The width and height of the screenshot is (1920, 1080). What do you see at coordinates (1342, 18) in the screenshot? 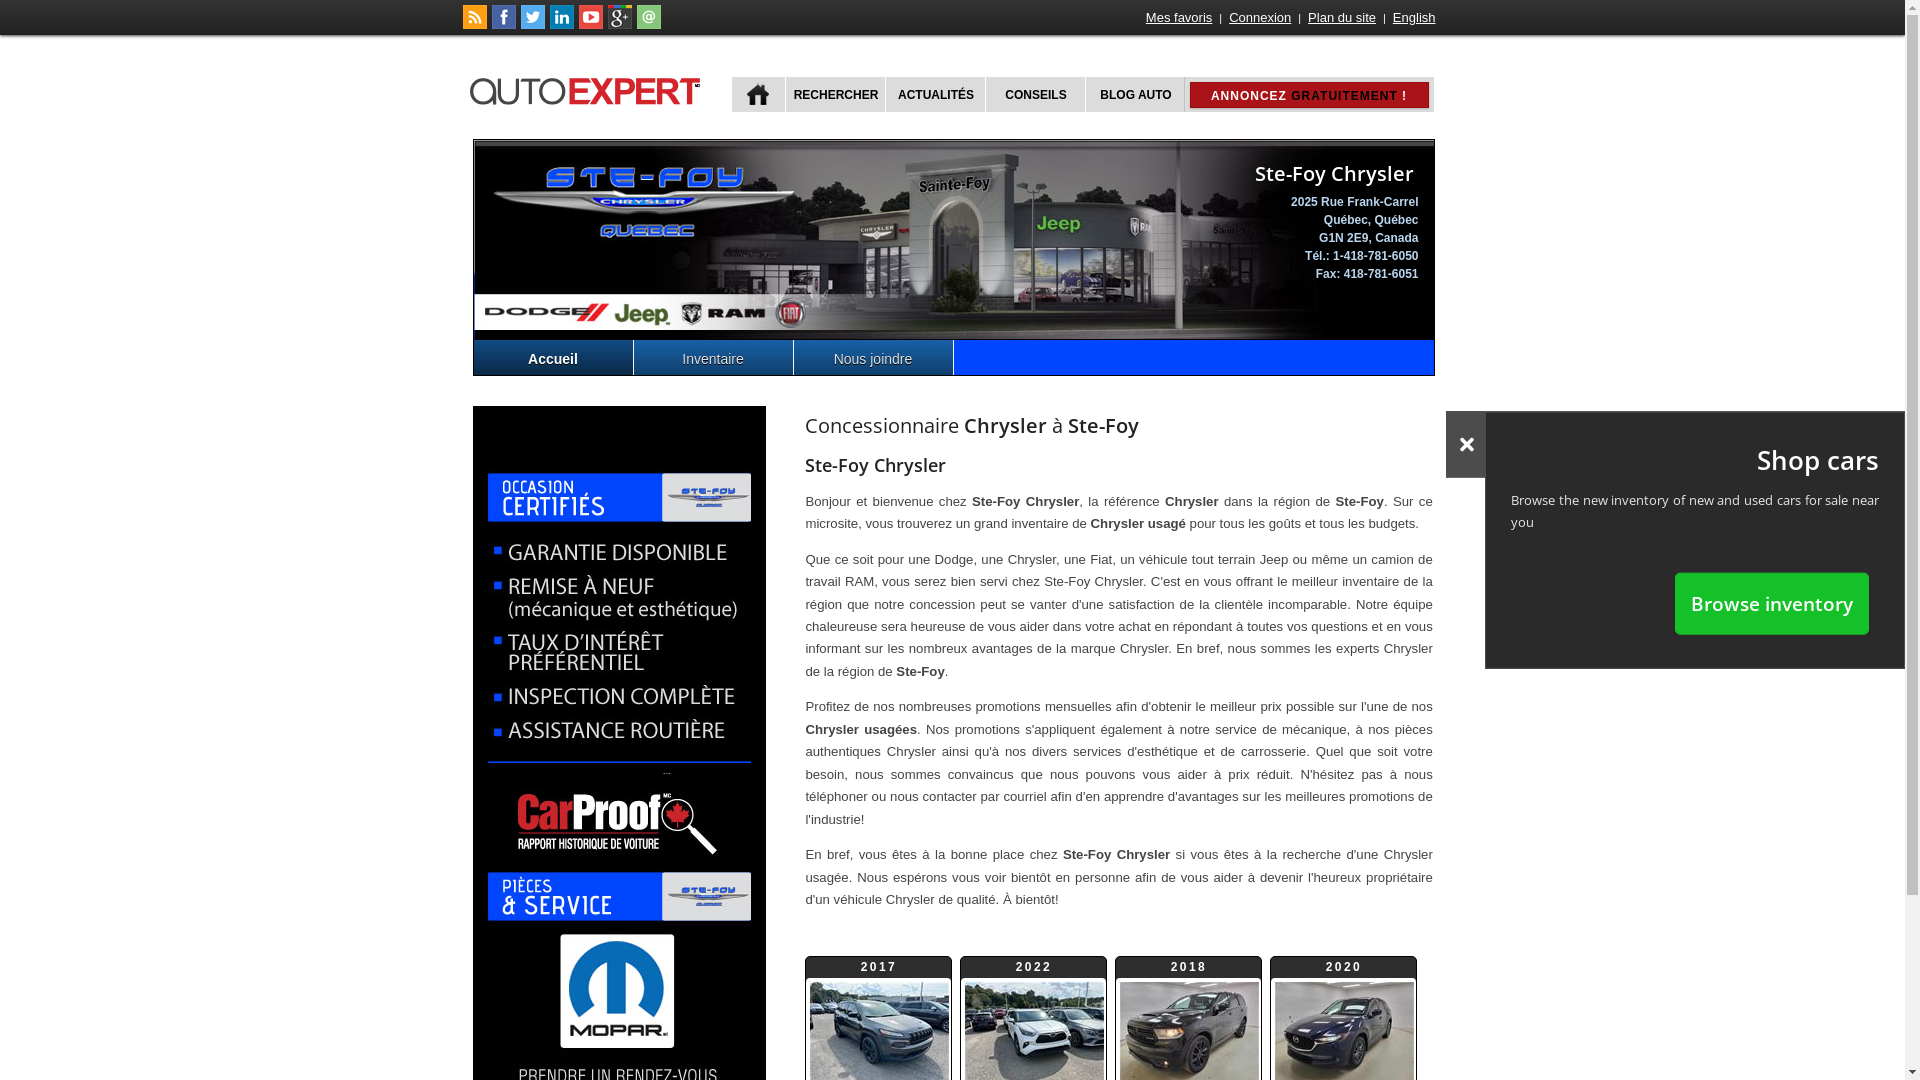
I see `Plan du site` at bounding box center [1342, 18].